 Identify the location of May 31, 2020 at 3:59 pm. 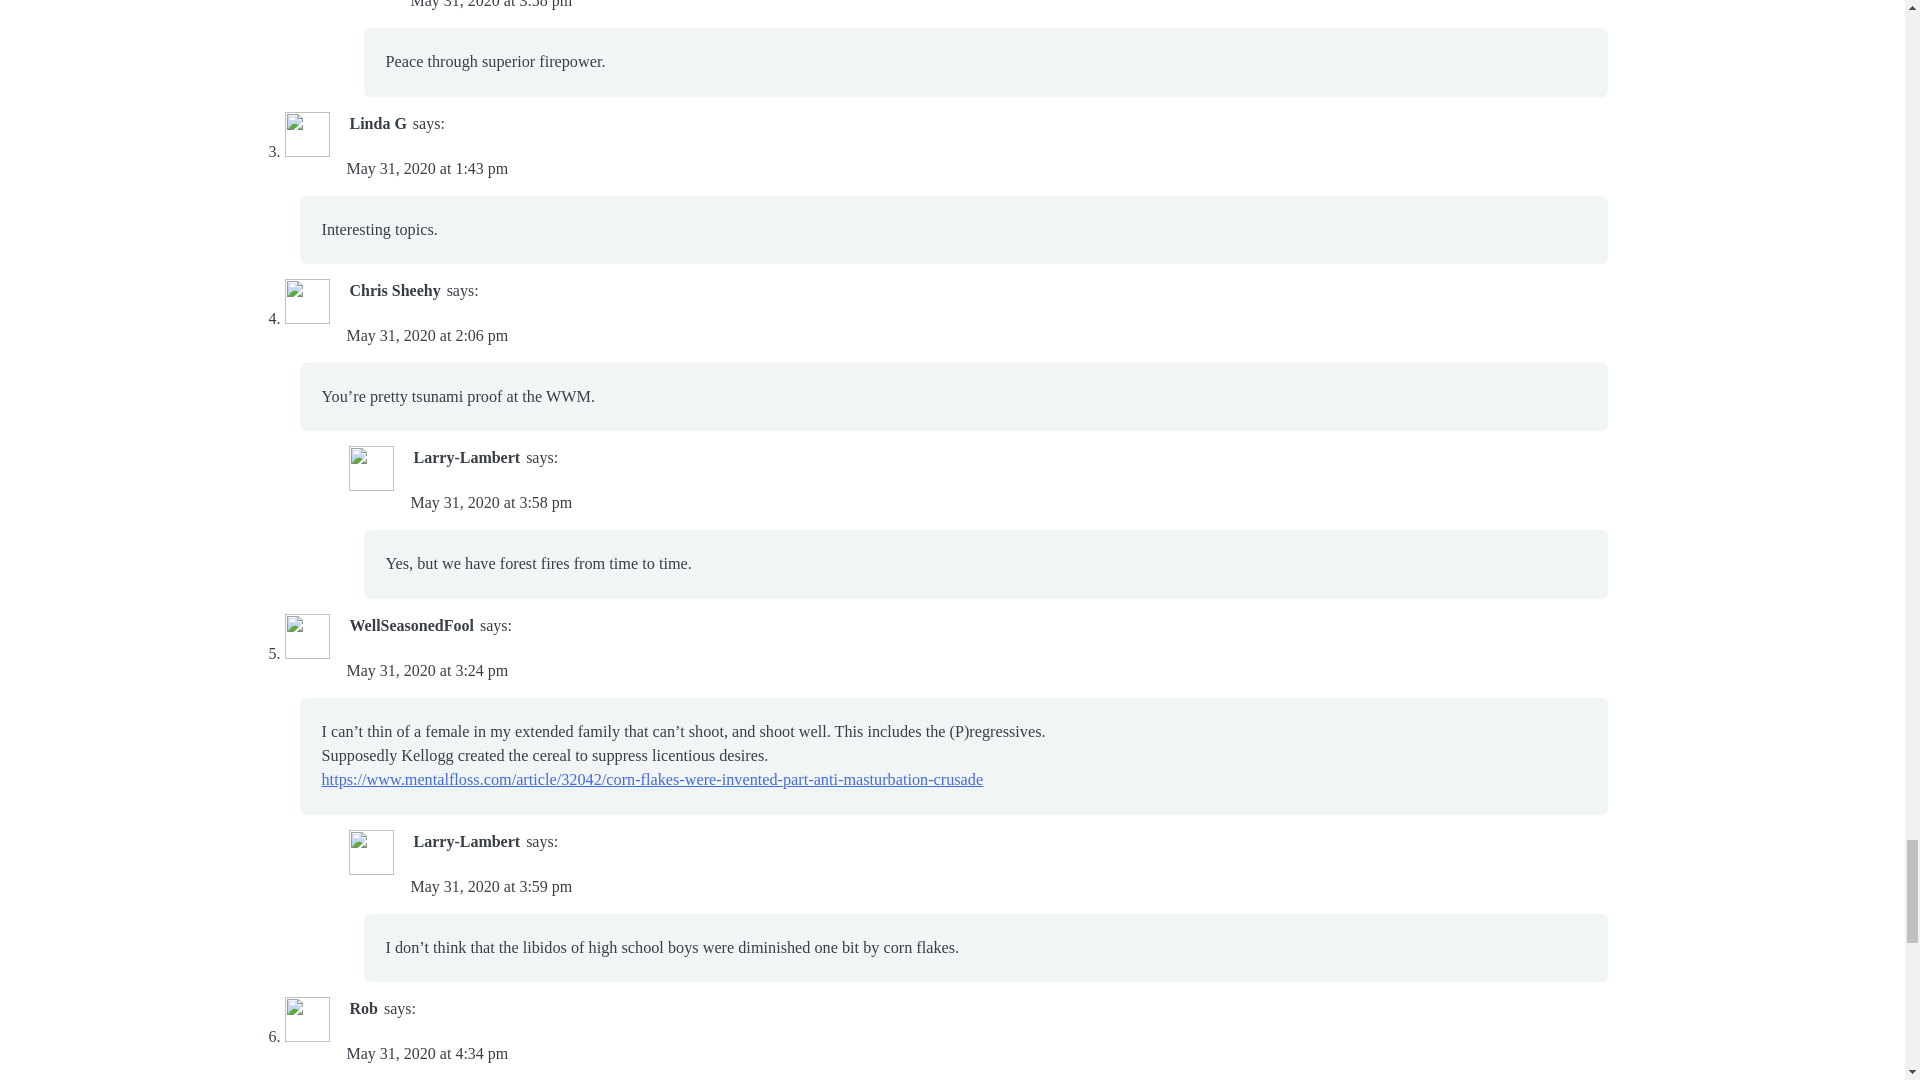
(491, 886).